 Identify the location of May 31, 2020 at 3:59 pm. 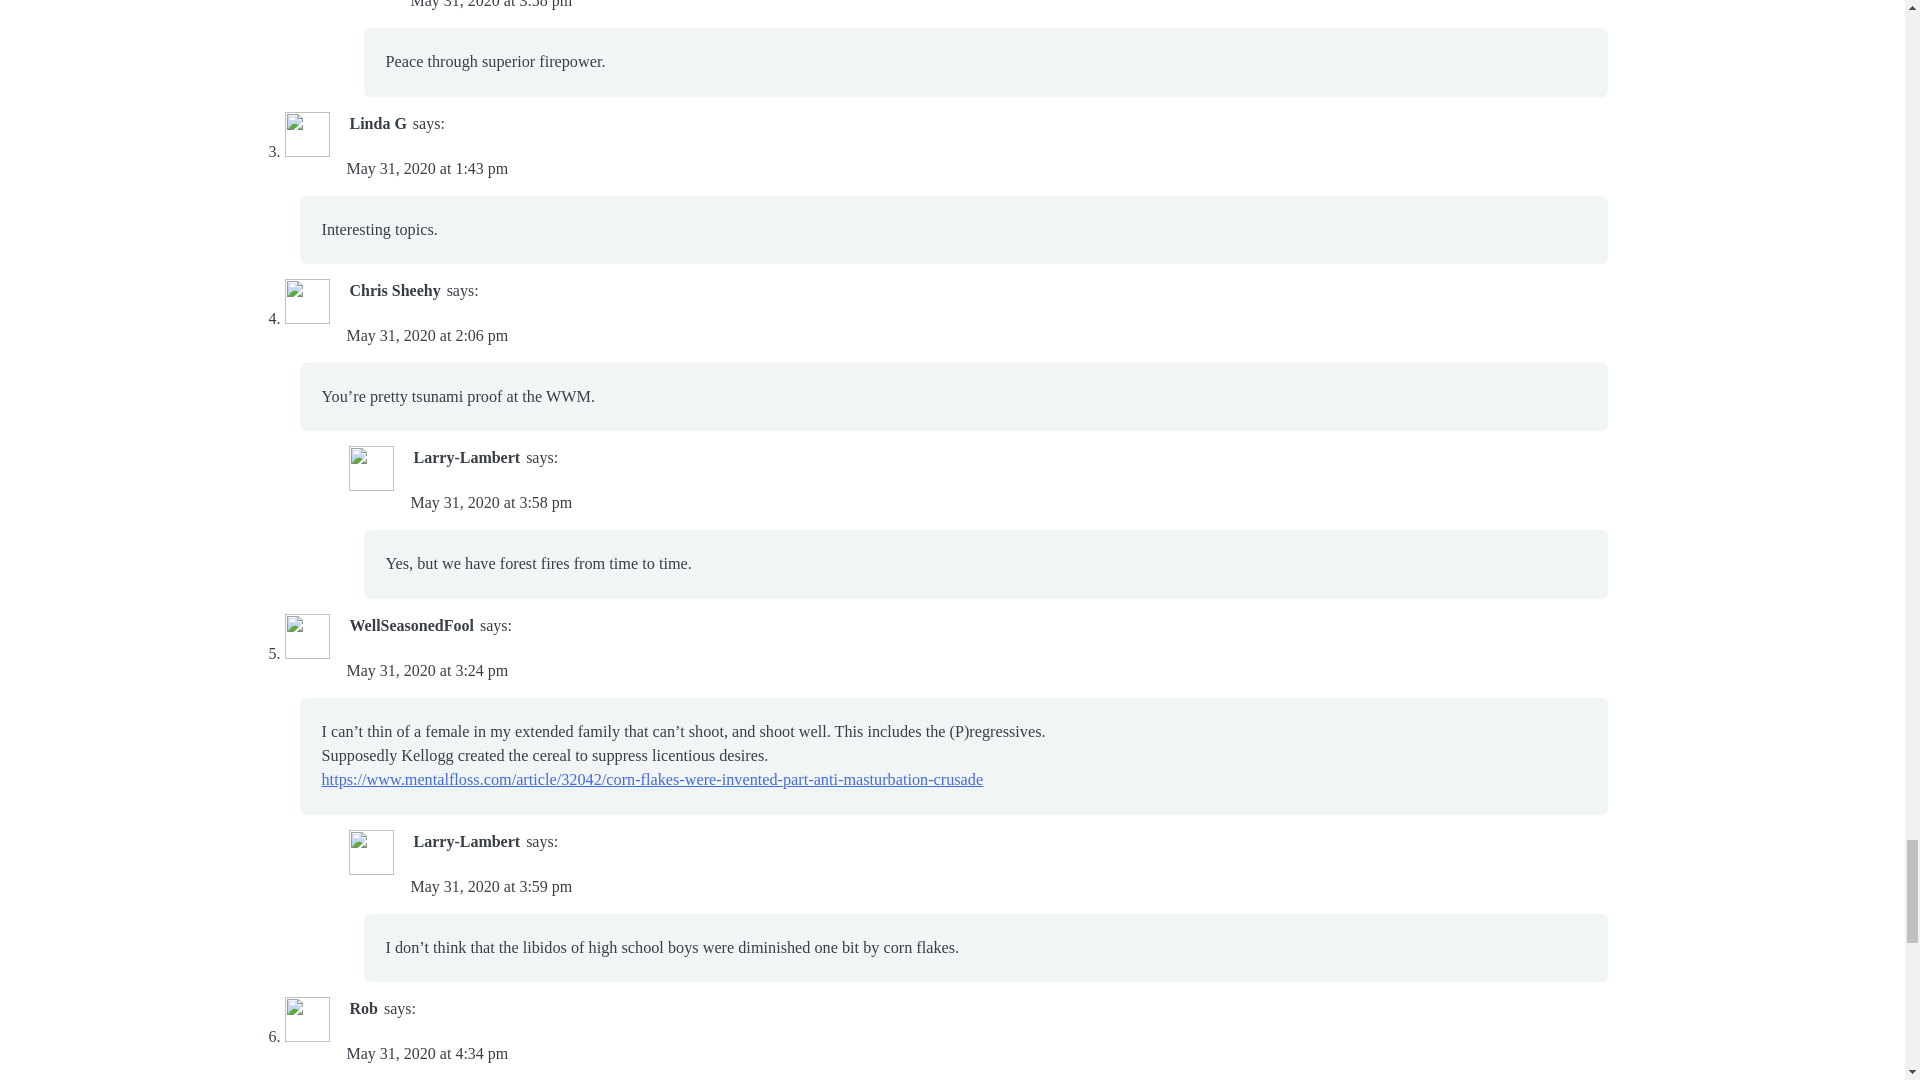
(491, 886).